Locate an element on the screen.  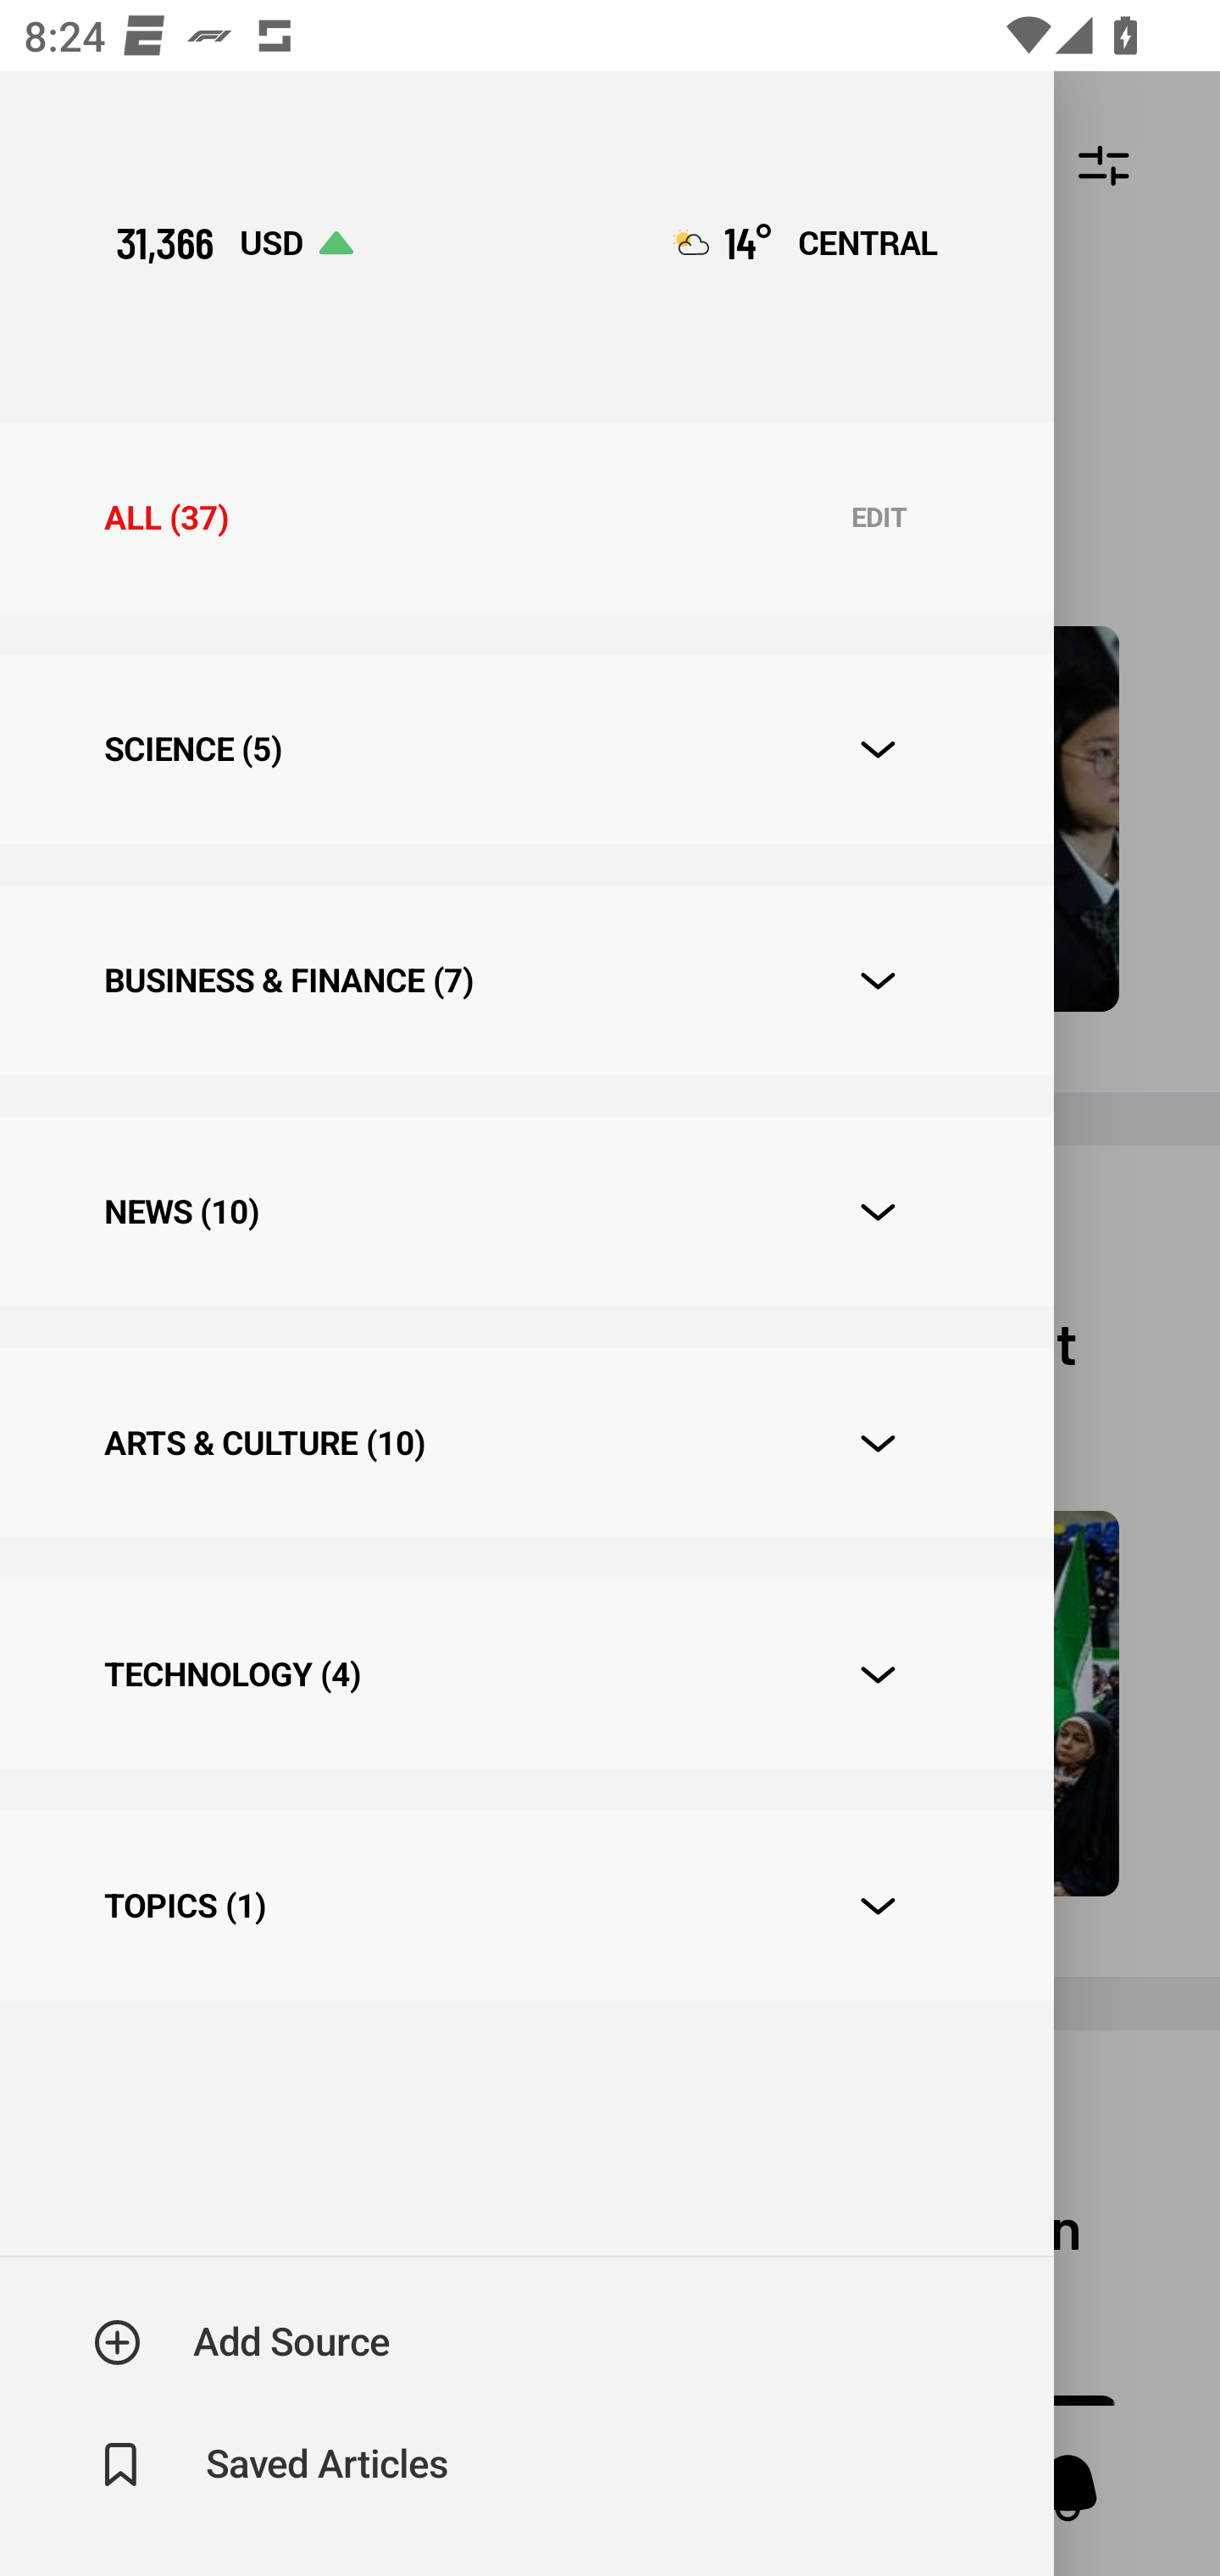
NEWS  (10) Expand Button is located at coordinates (526, 1212).